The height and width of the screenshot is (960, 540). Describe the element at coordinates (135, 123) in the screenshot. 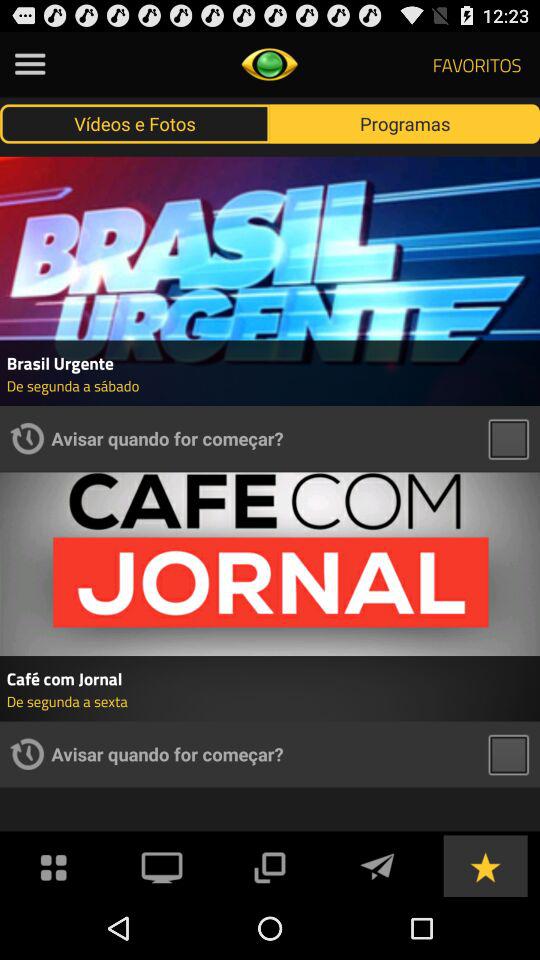

I see `tap item next to programas button` at that location.